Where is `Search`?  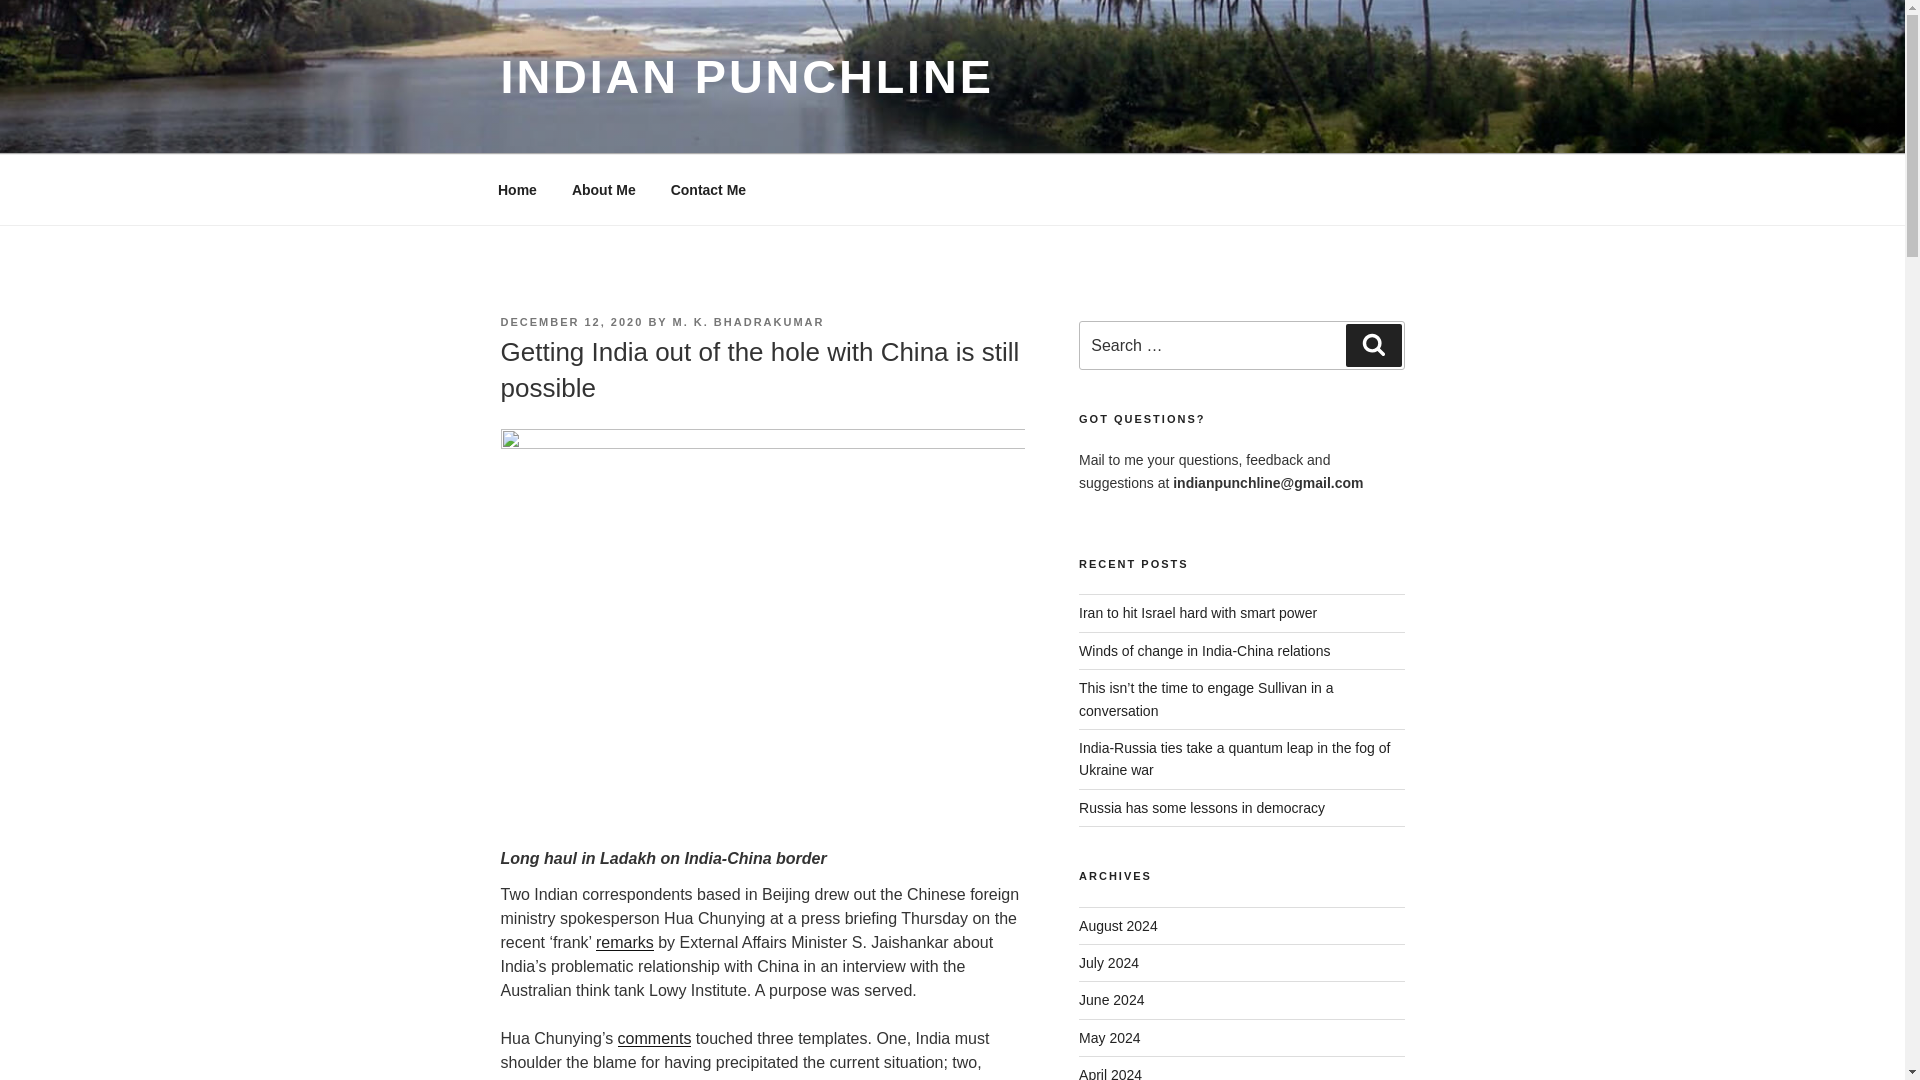
Search is located at coordinates (1373, 345).